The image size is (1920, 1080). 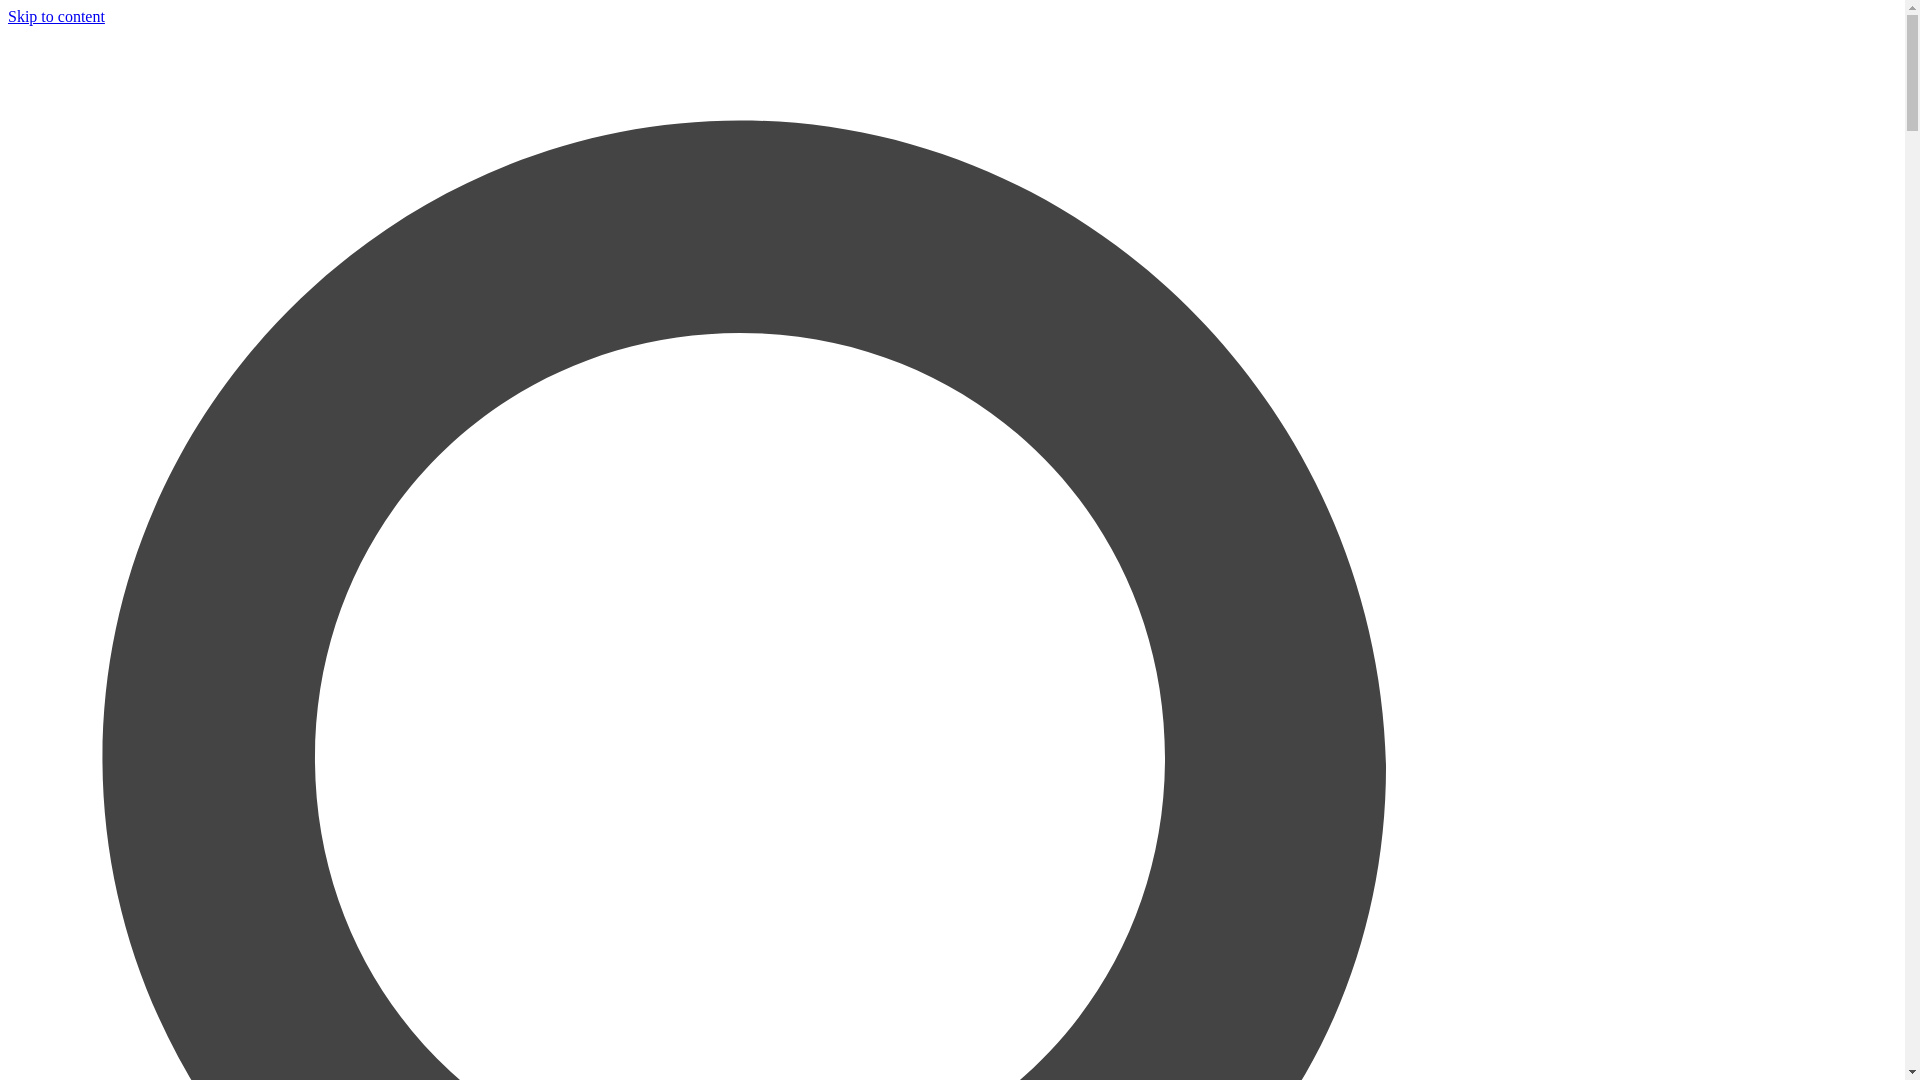 I want to click on Skip to content, so click(x=56, y=16).